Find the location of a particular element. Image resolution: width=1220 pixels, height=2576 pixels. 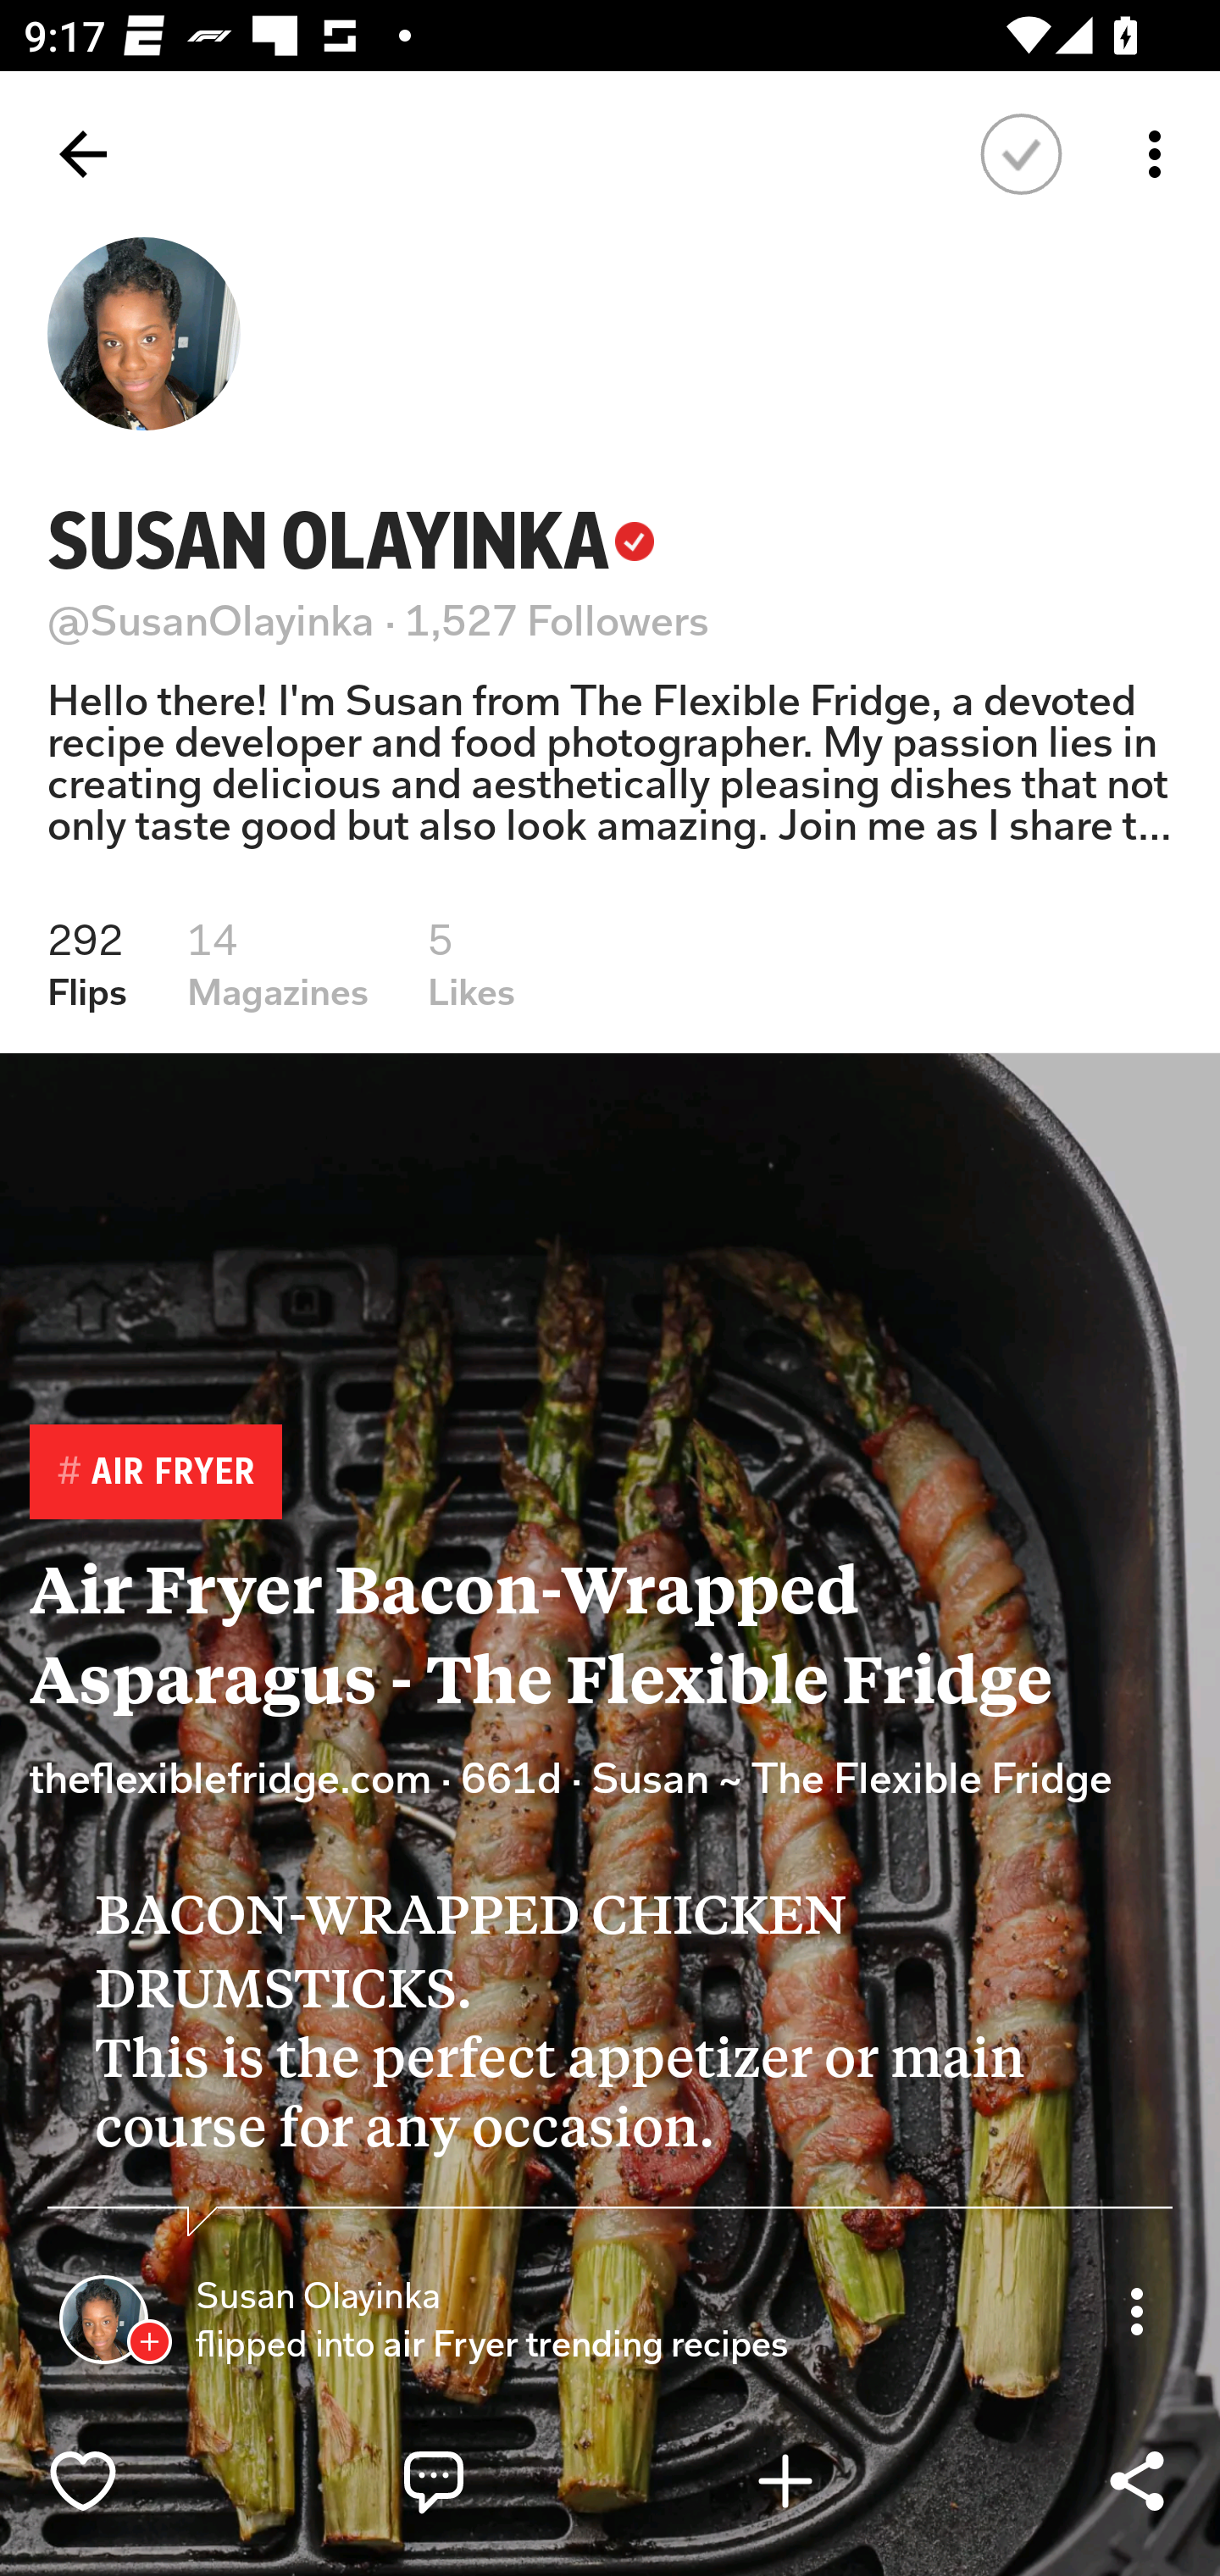

5 Likes is located at coordinates (471, 964).